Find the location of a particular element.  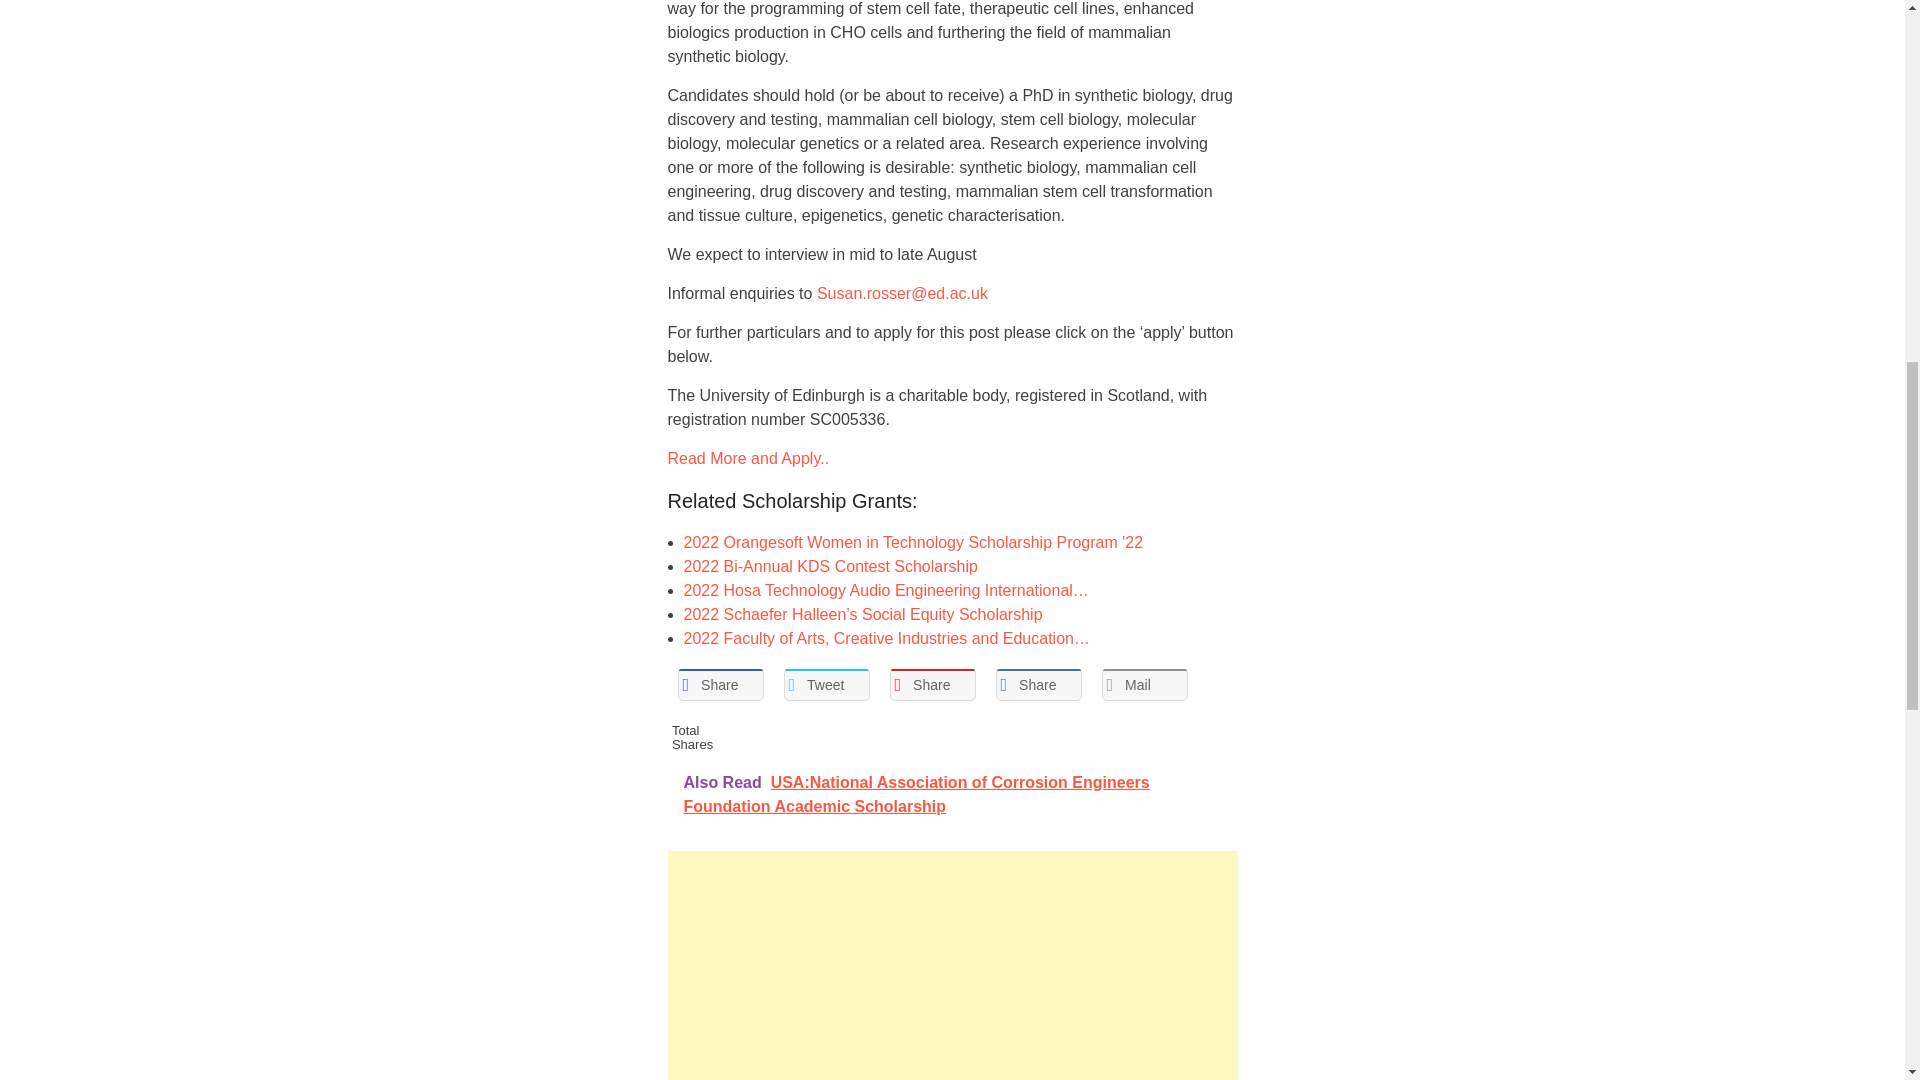

Share on Facebook is located at coordinates (720, 684).